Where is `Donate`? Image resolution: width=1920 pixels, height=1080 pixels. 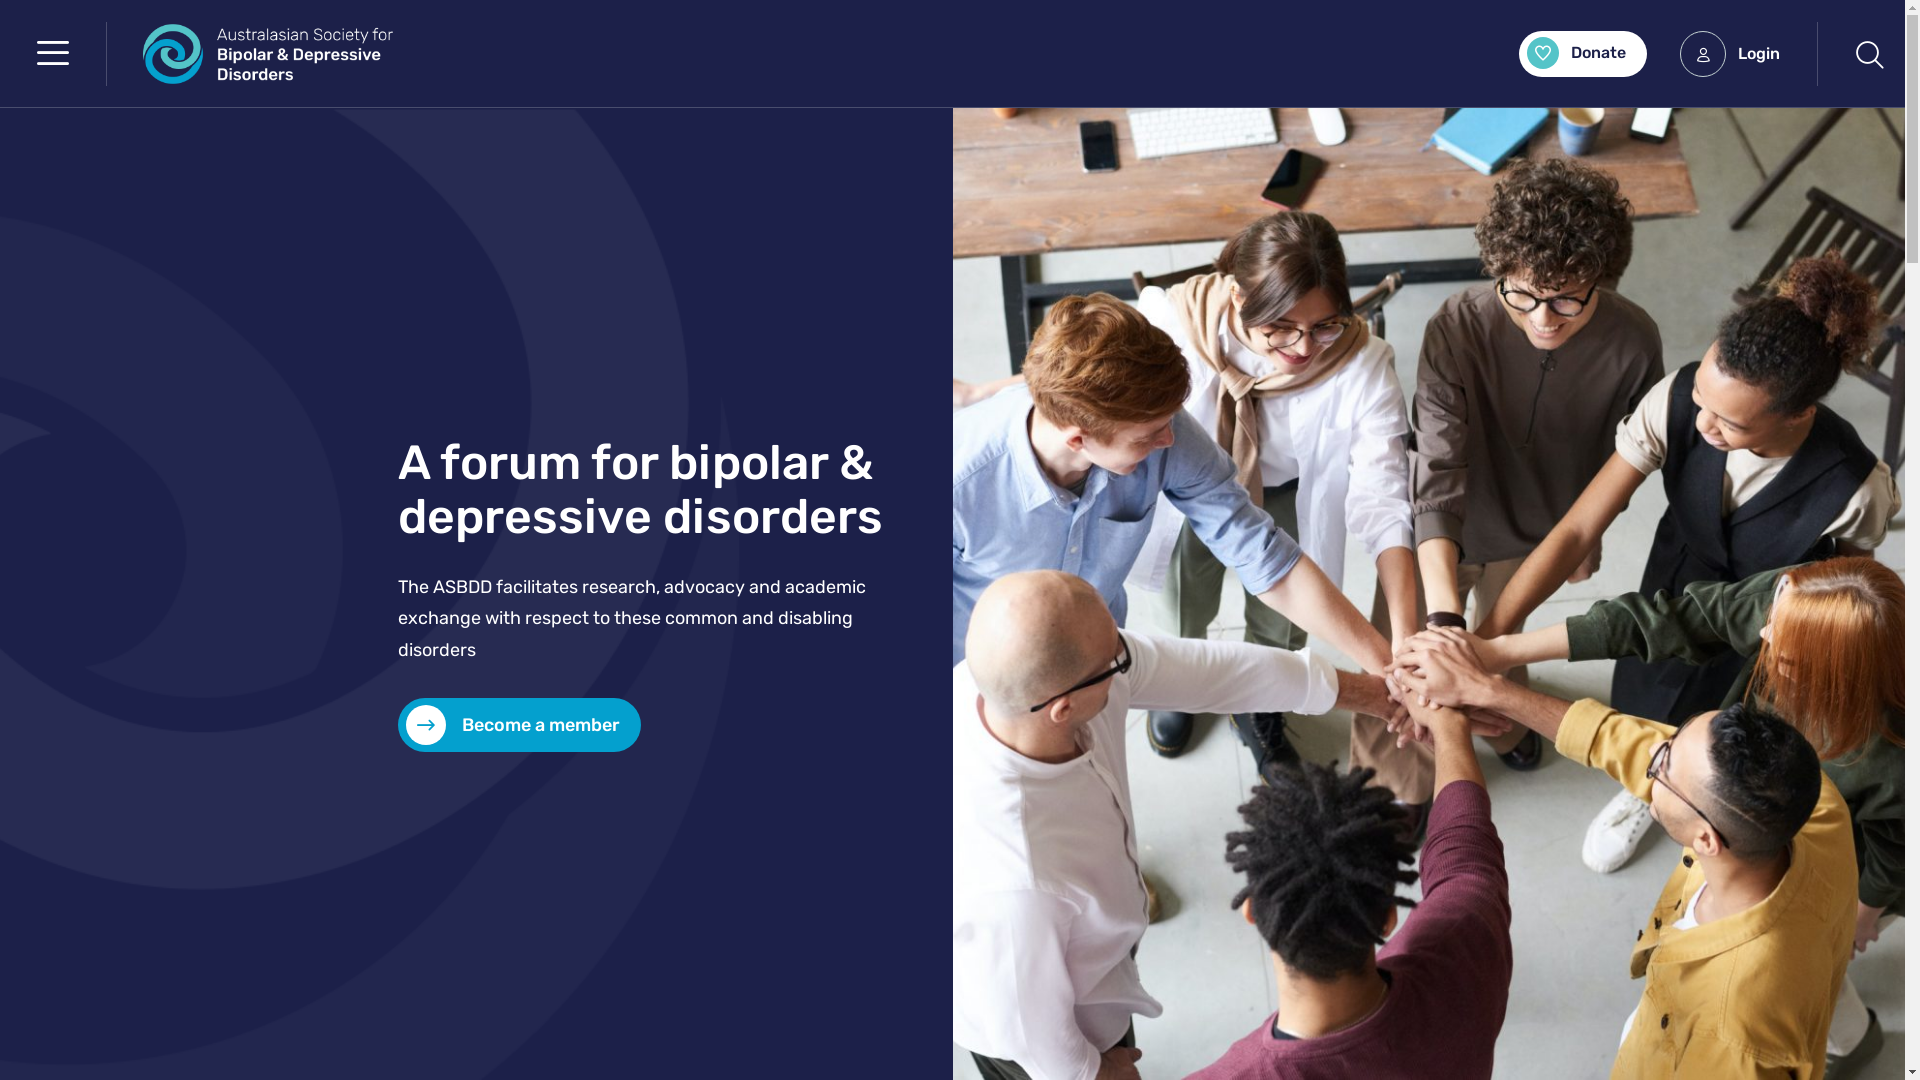
Donate is located at coordinates (1583, 53).